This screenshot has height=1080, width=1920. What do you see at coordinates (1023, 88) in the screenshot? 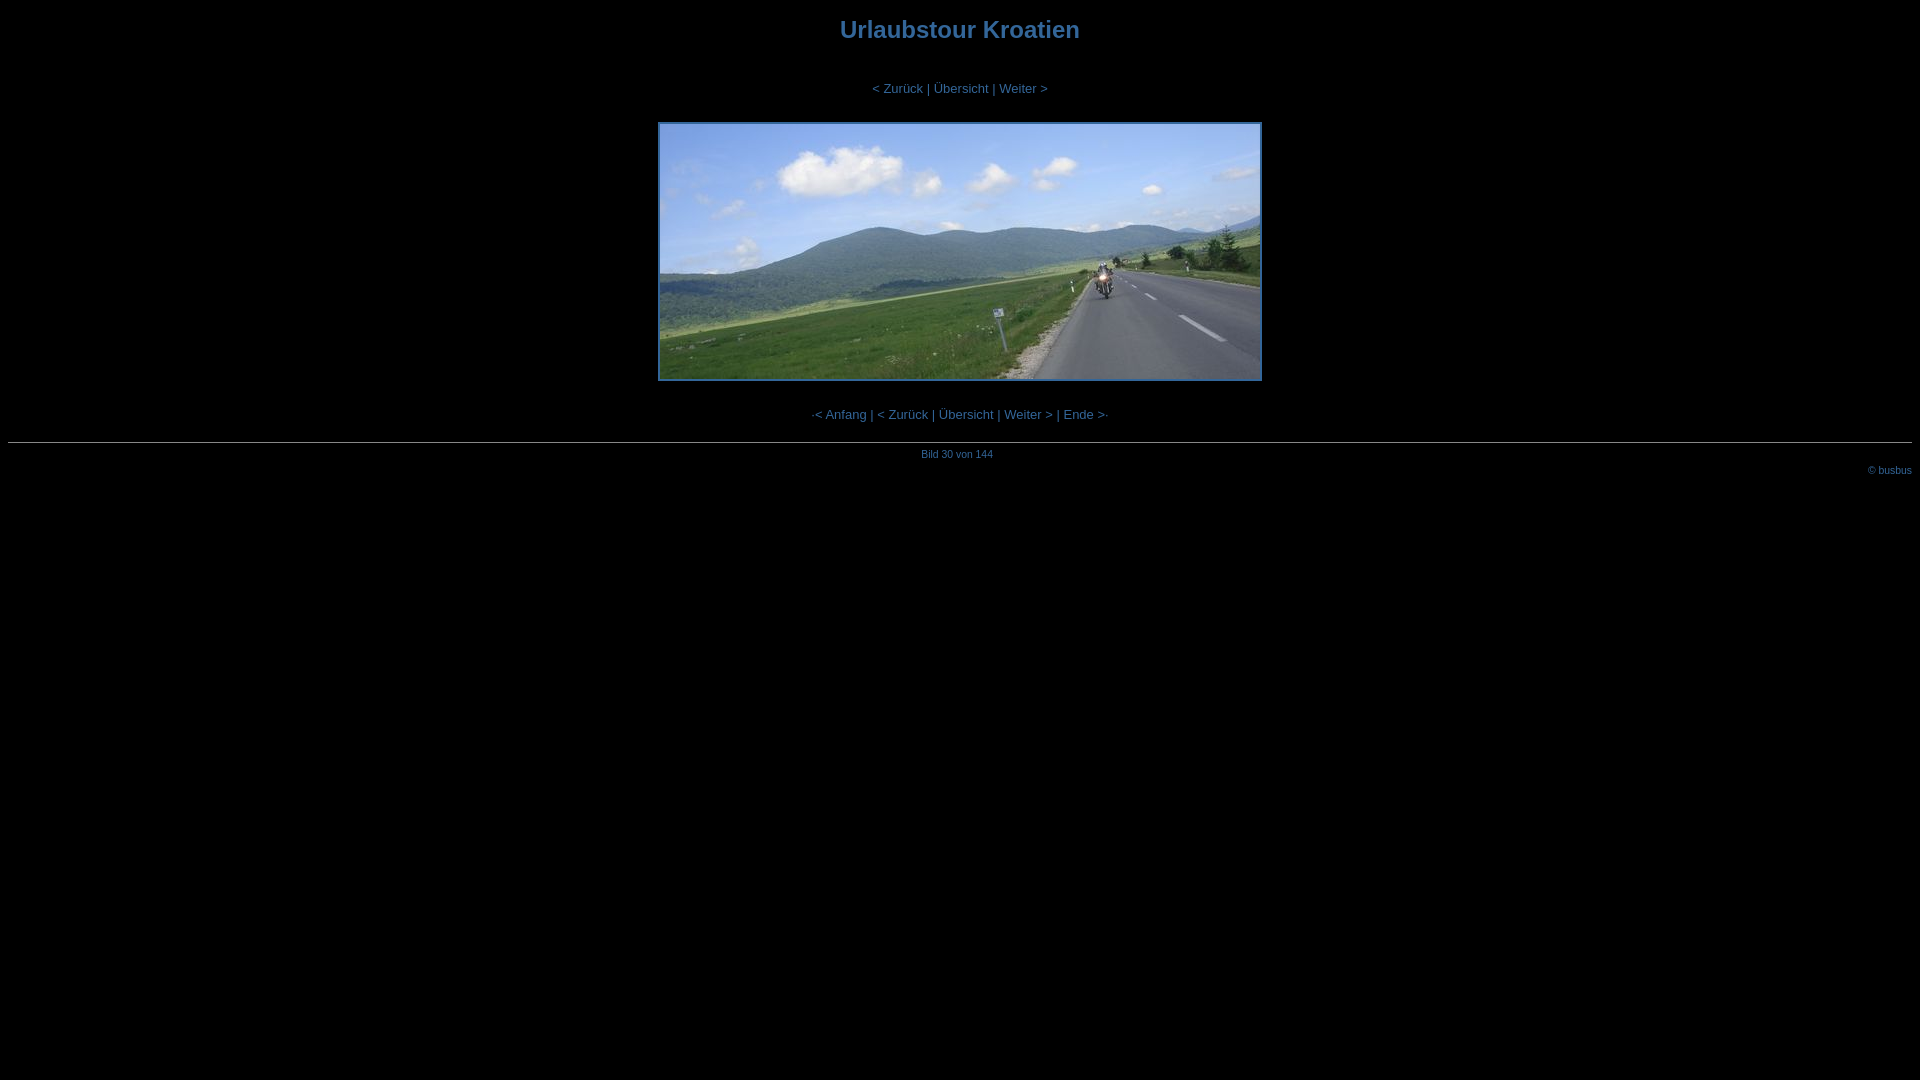
I see `Weiter >` at bounding box center [1023, 88].